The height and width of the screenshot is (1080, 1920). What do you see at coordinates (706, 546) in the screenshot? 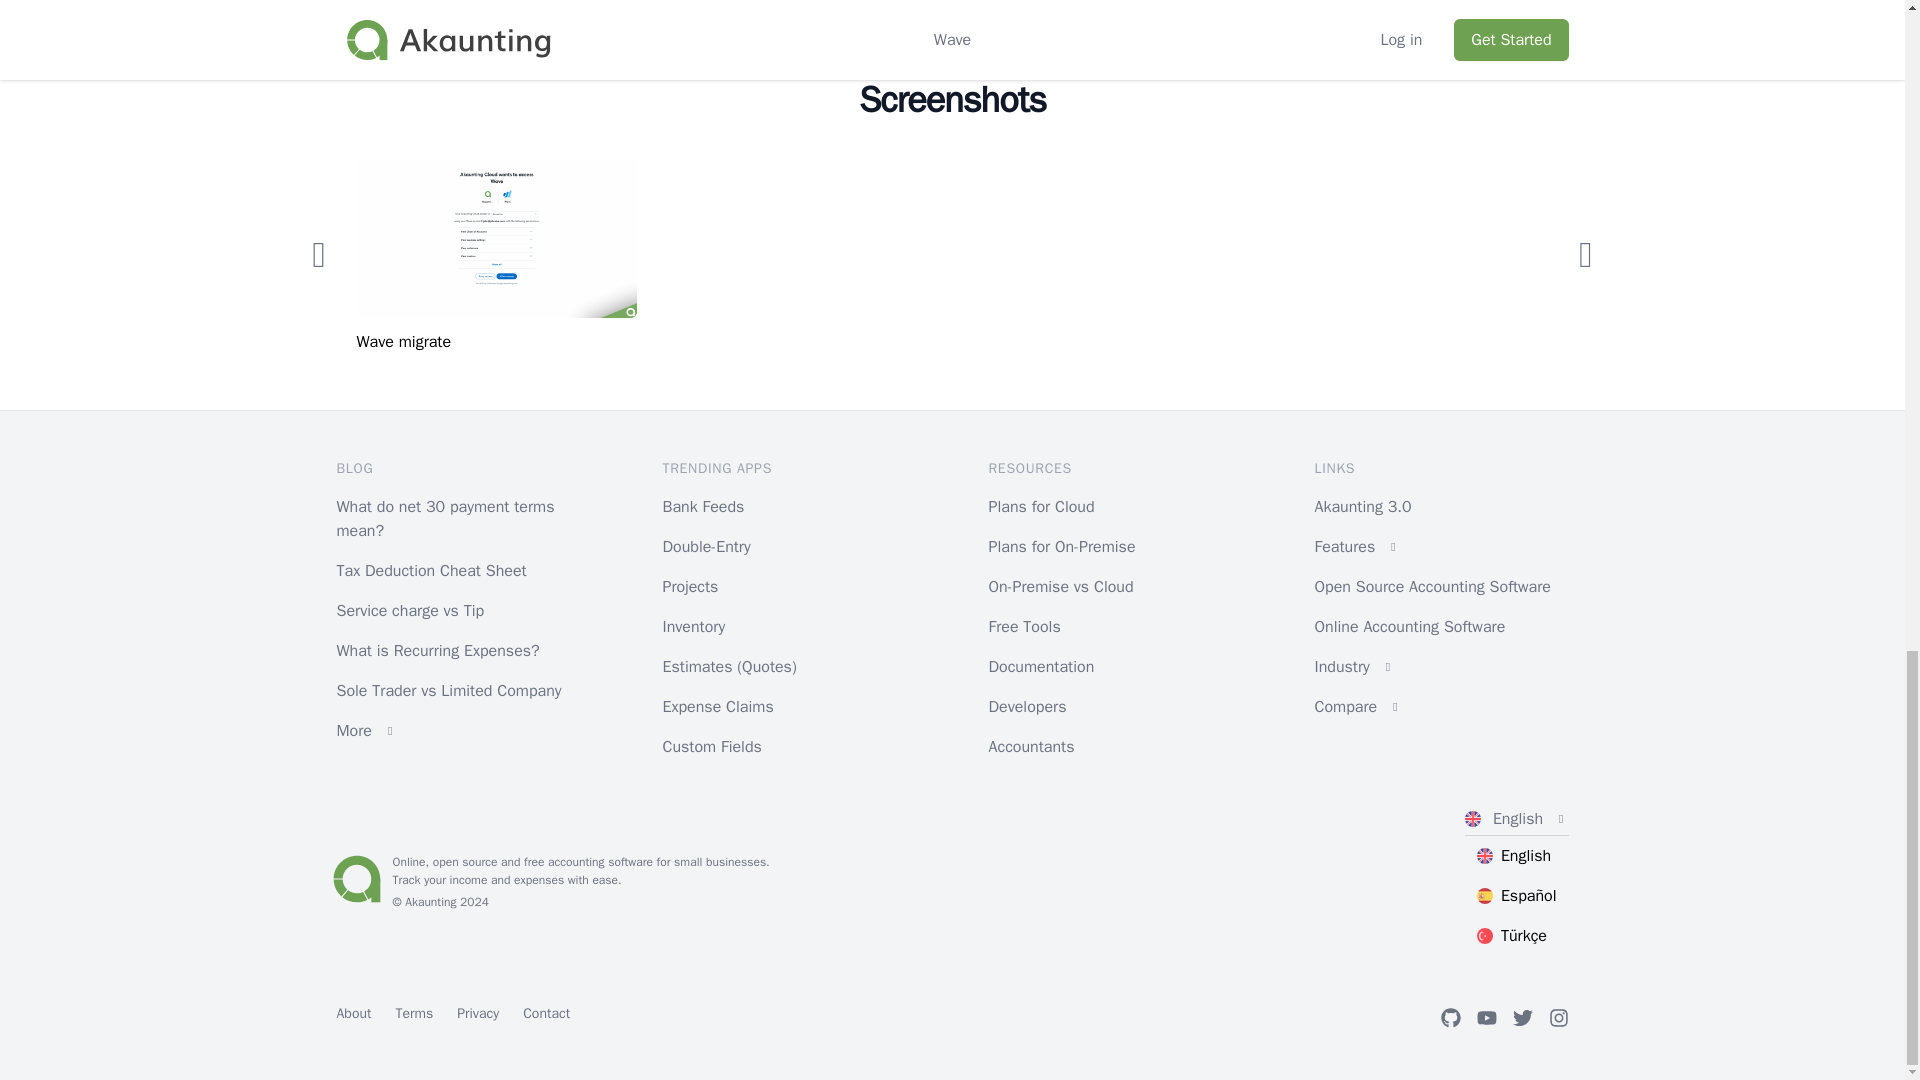
I see `Double-Entry` at bounding box center [706, 546].